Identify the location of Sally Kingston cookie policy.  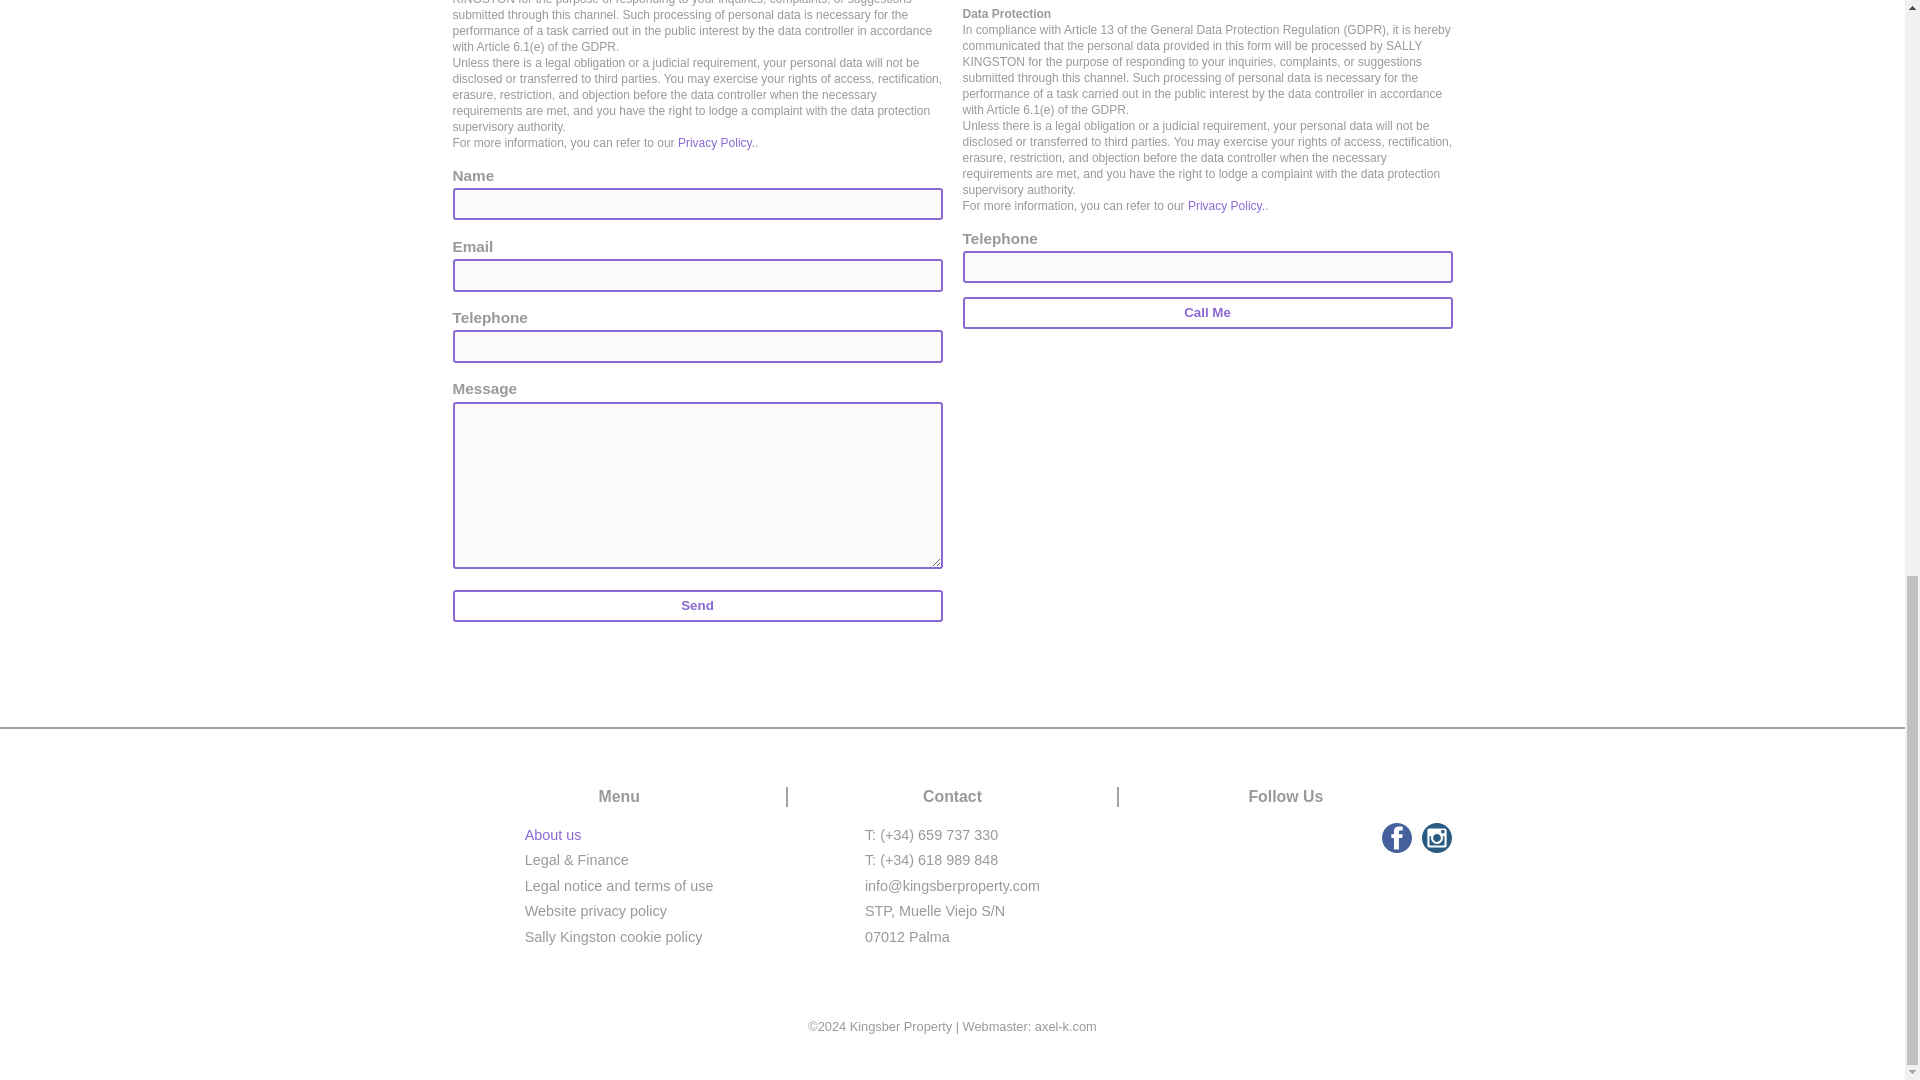
(613, 936).